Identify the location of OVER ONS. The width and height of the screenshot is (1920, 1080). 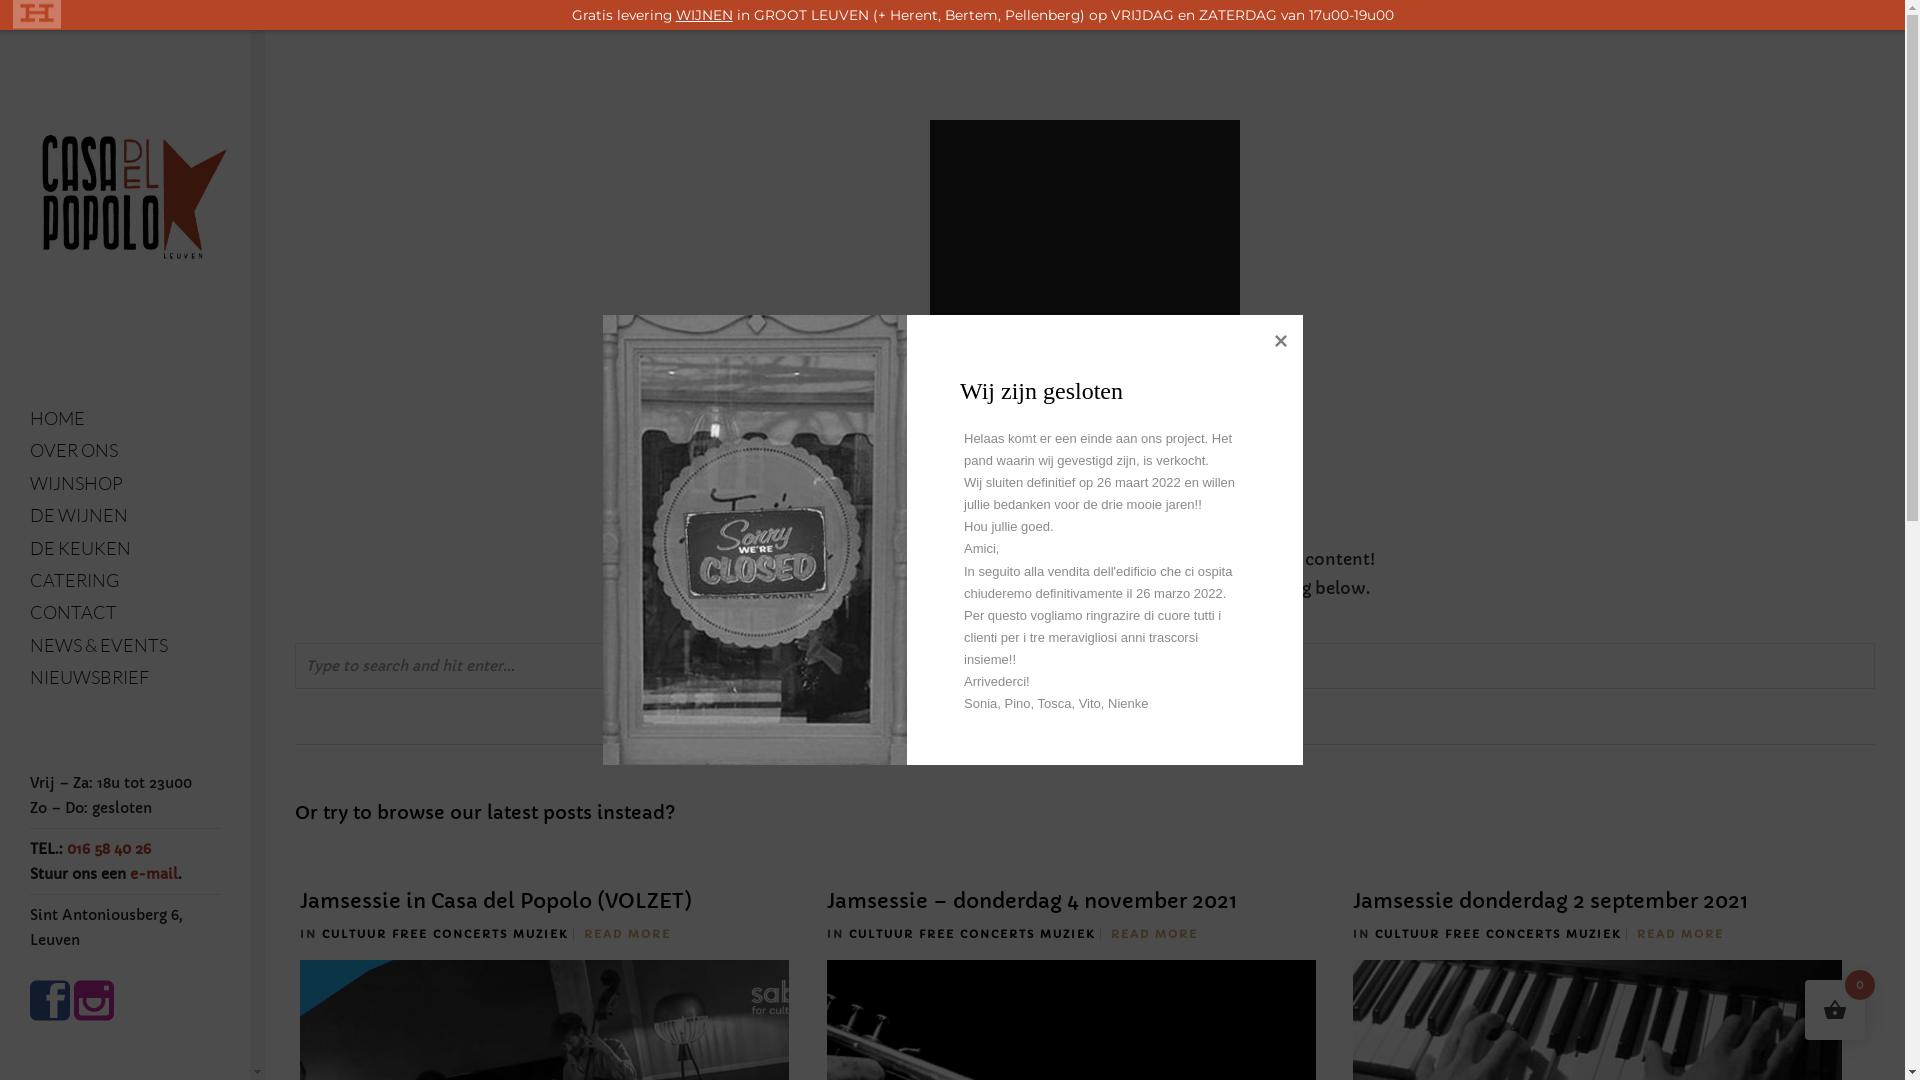
(125, 450).